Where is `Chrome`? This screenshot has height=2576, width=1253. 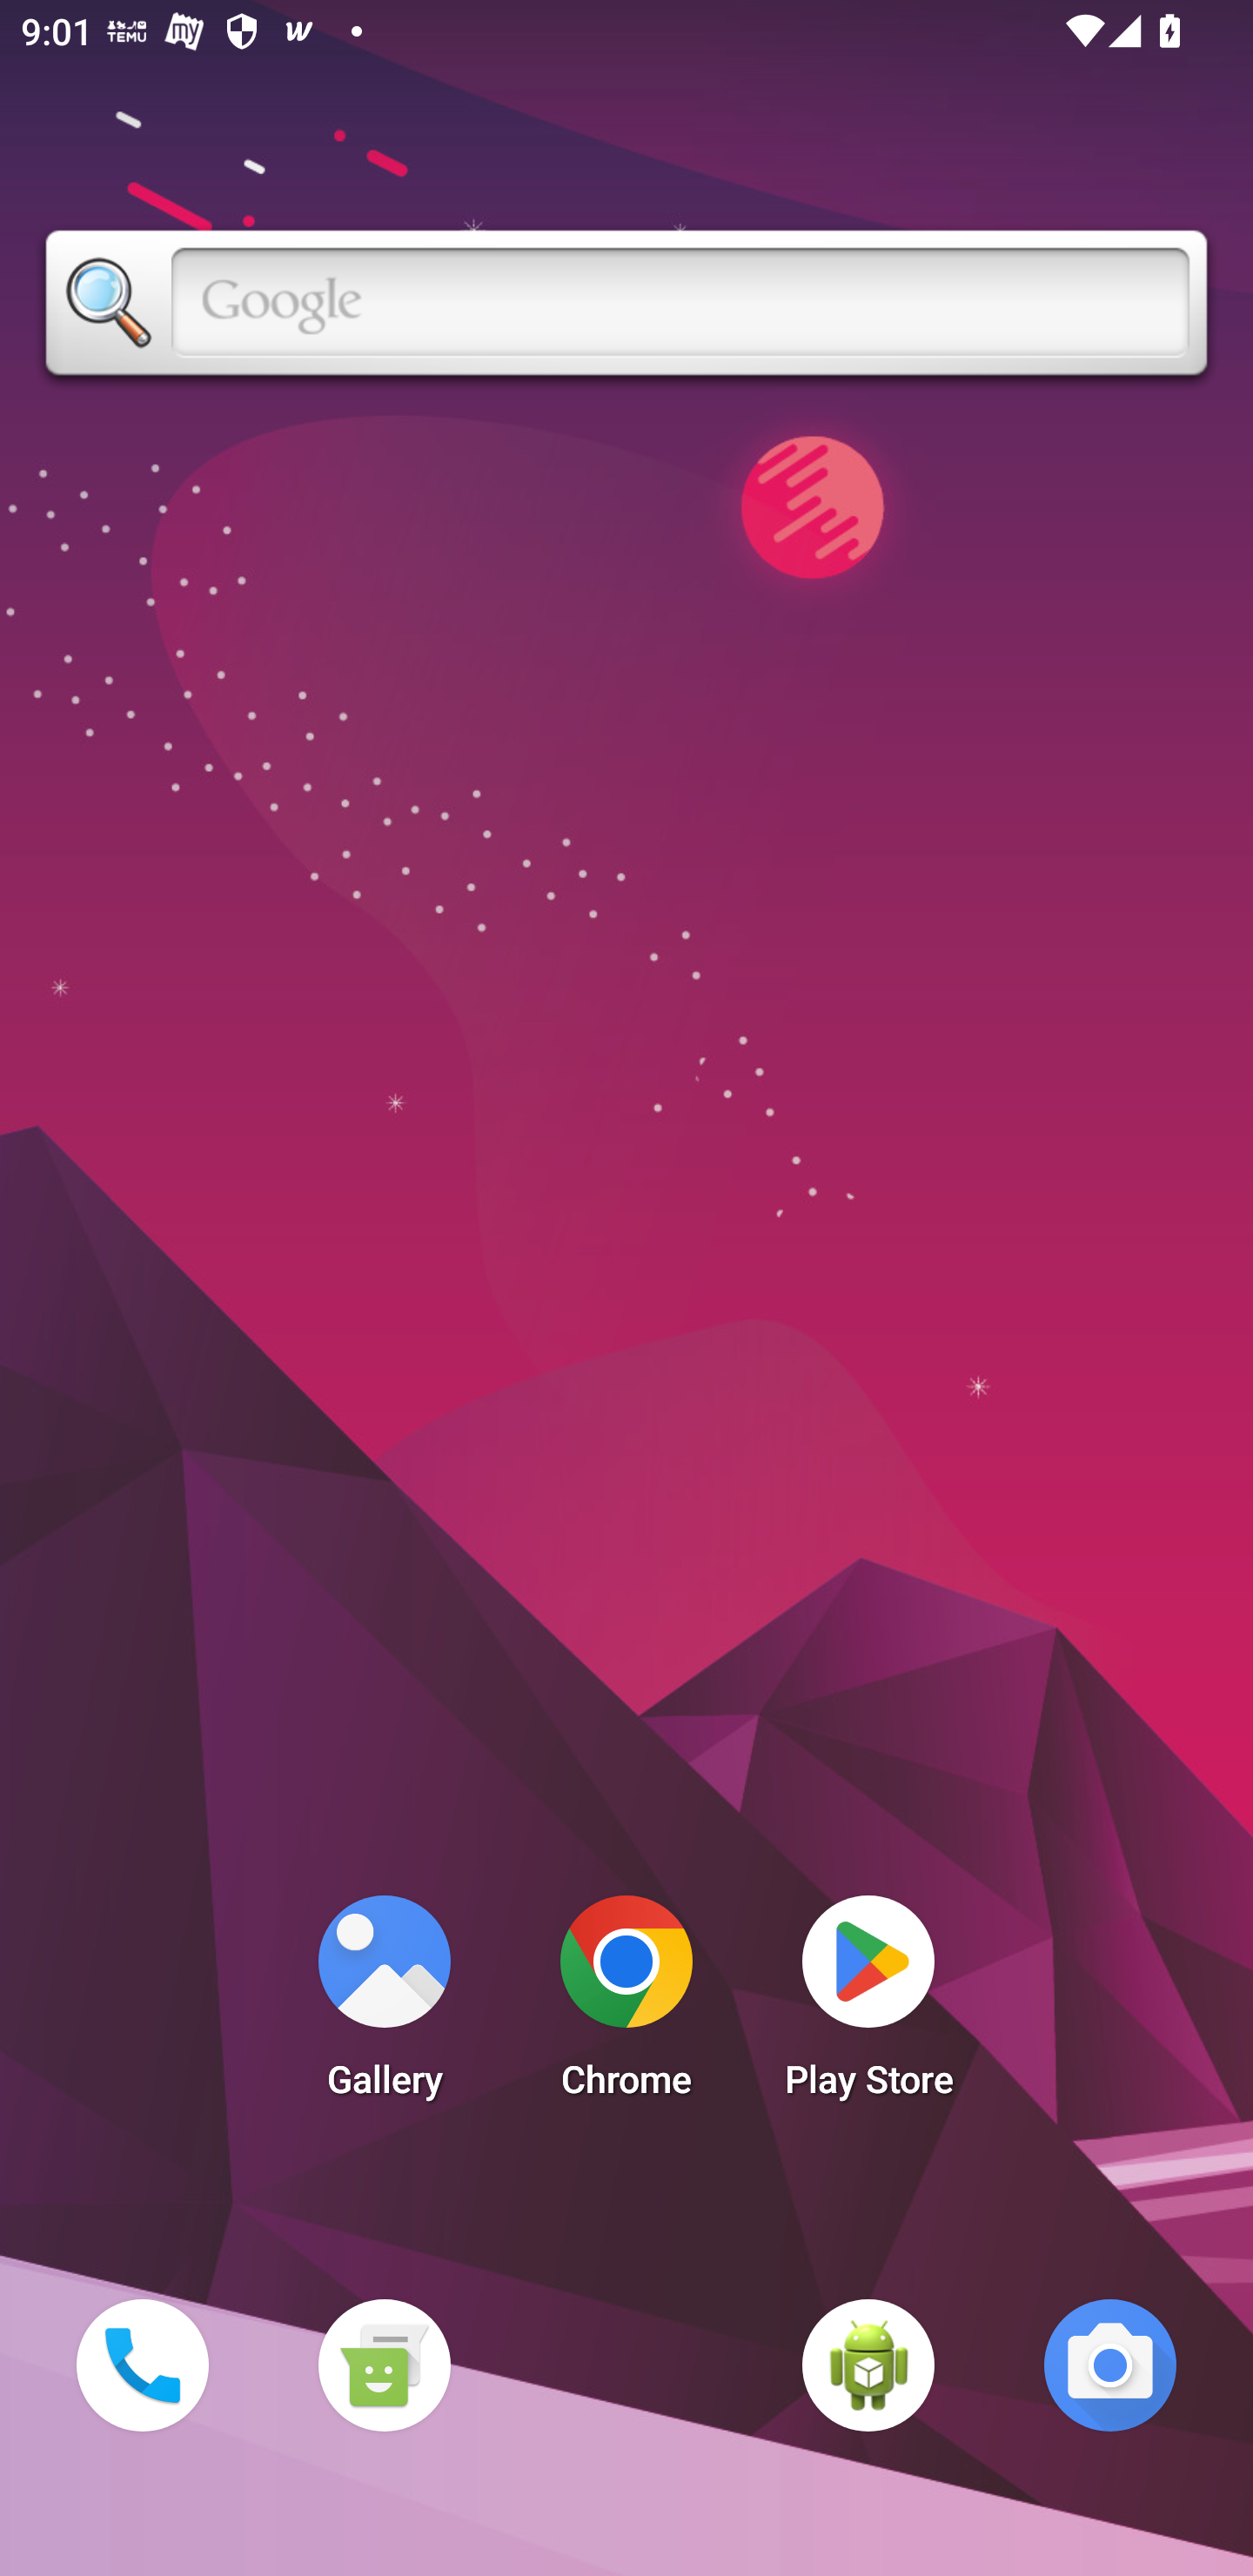 Chrome is located at coordinates (626, 2005).